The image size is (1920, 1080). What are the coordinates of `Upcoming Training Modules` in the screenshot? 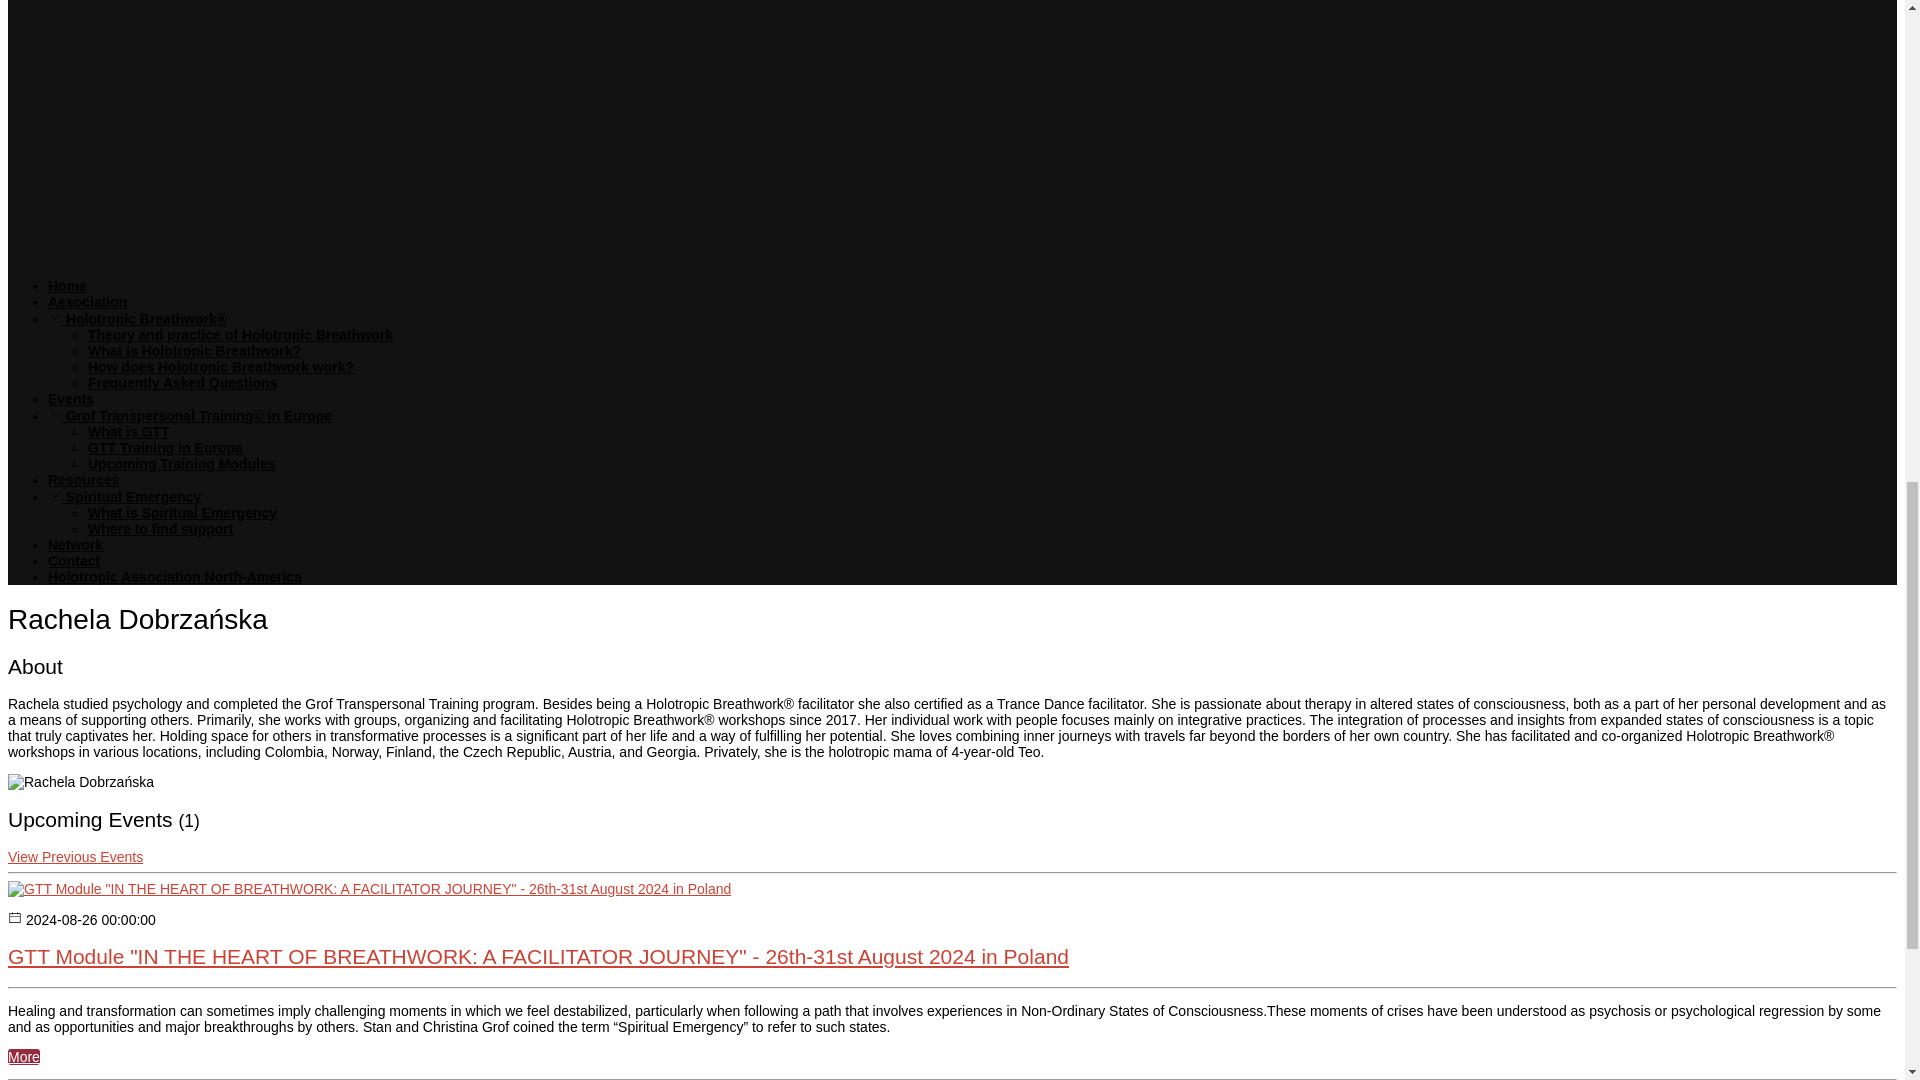 It's located at (181, 463).